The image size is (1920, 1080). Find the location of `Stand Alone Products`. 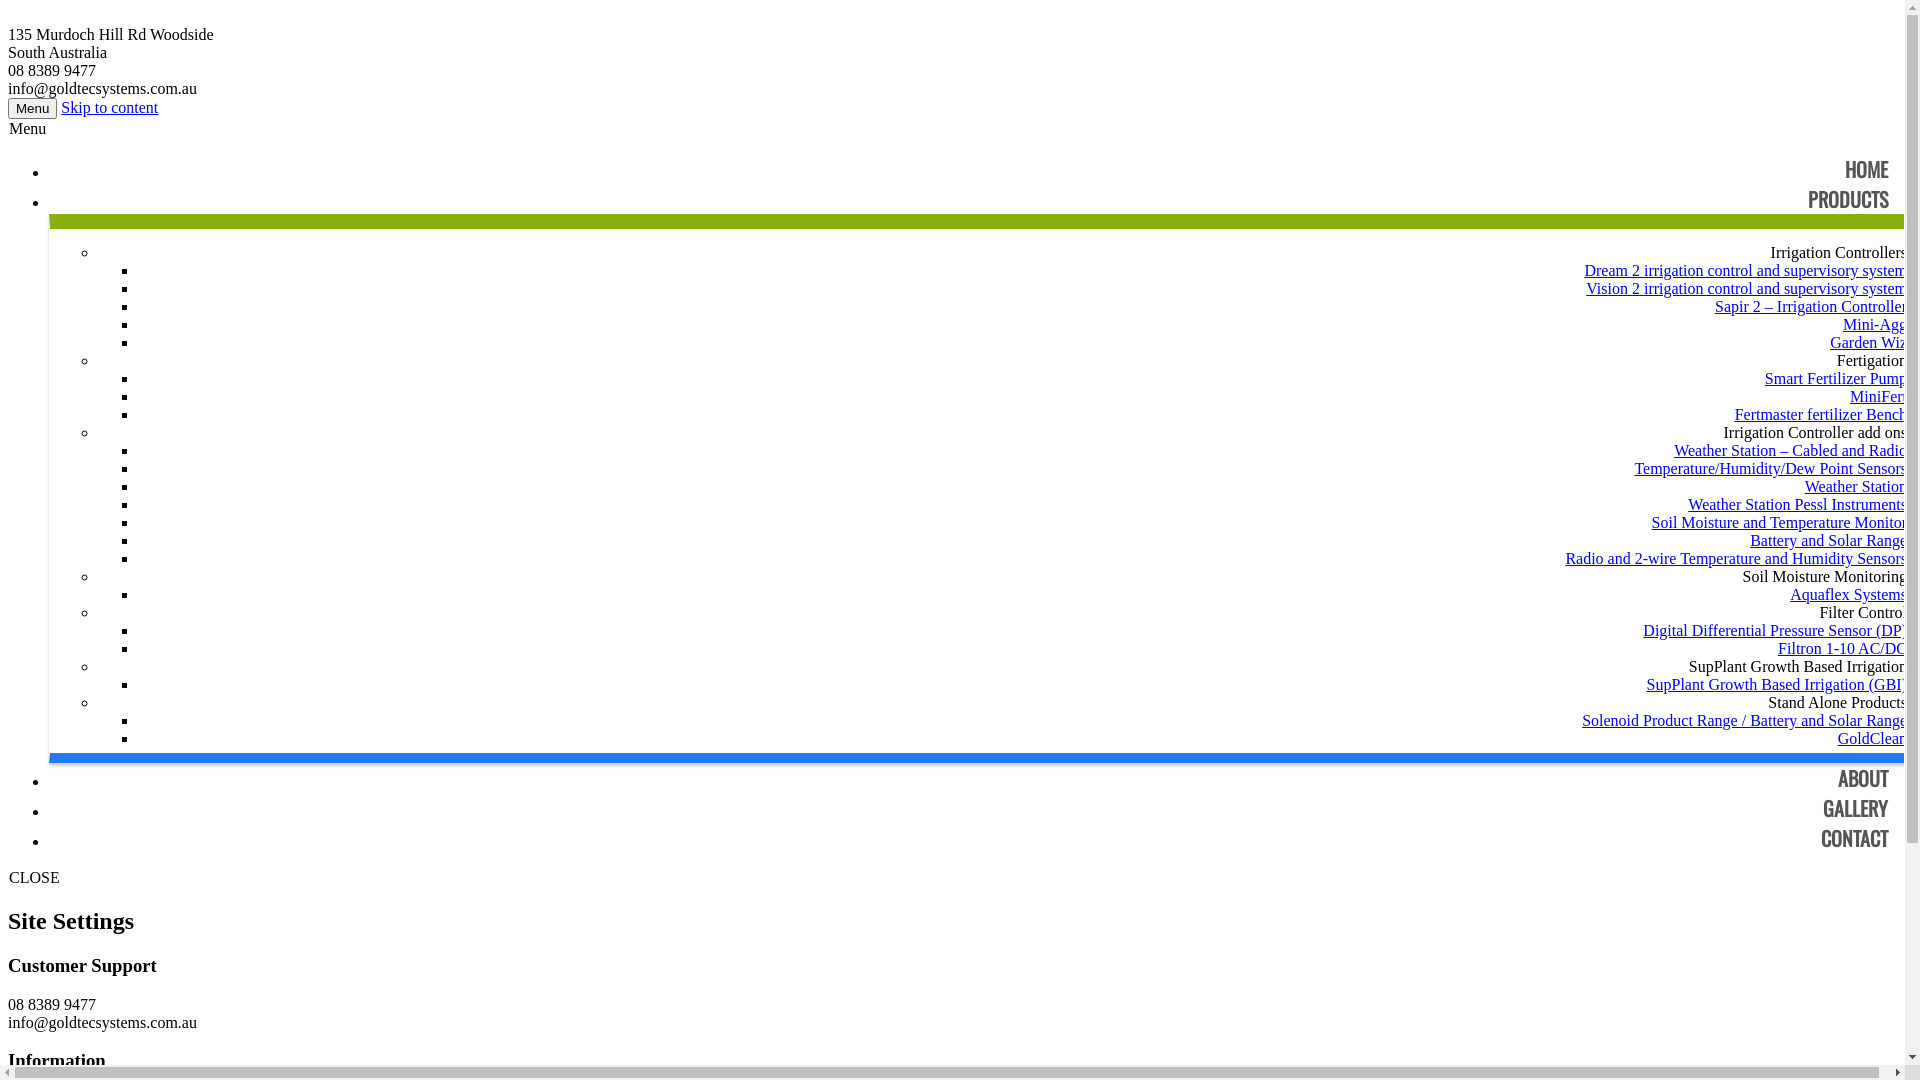

Stand Alone Products is located at coordinates (1838, 702).